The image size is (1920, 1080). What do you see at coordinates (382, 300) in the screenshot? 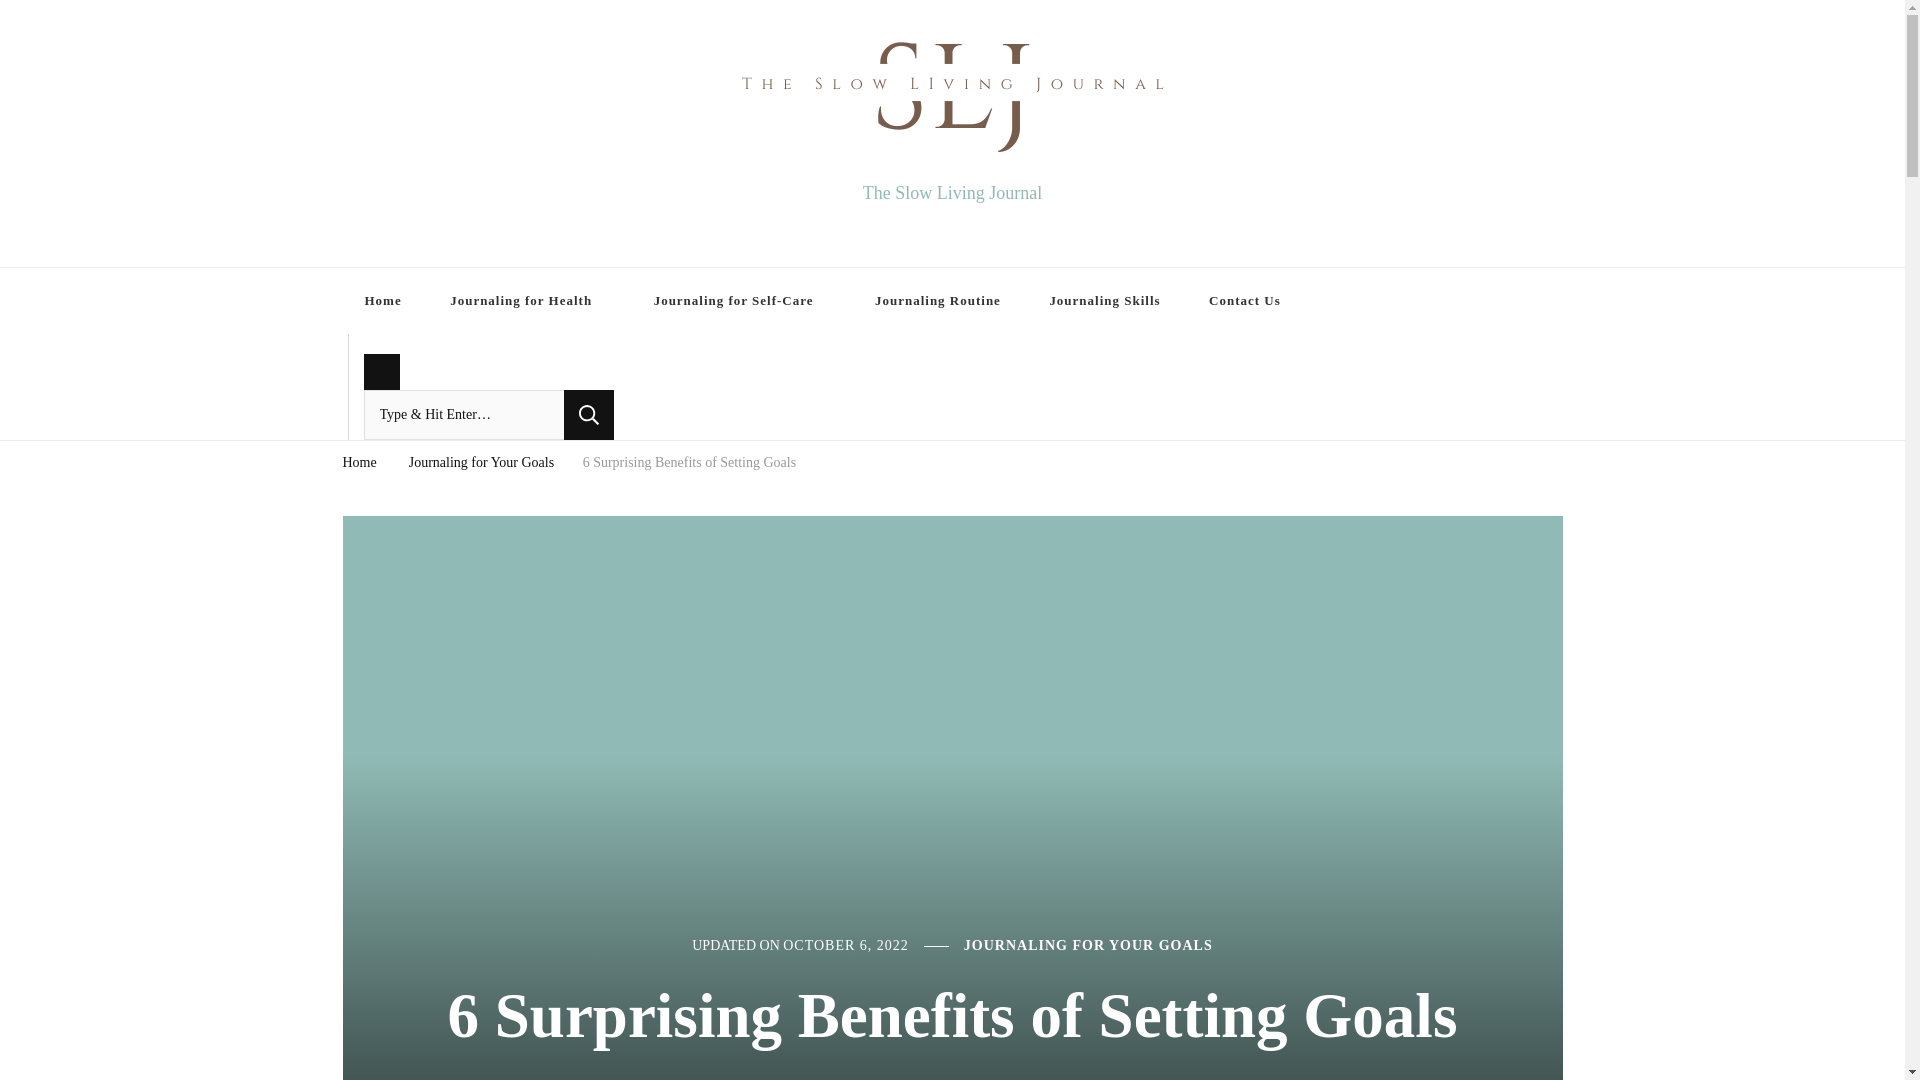
I see `Home` at bounding box center [382, 300].